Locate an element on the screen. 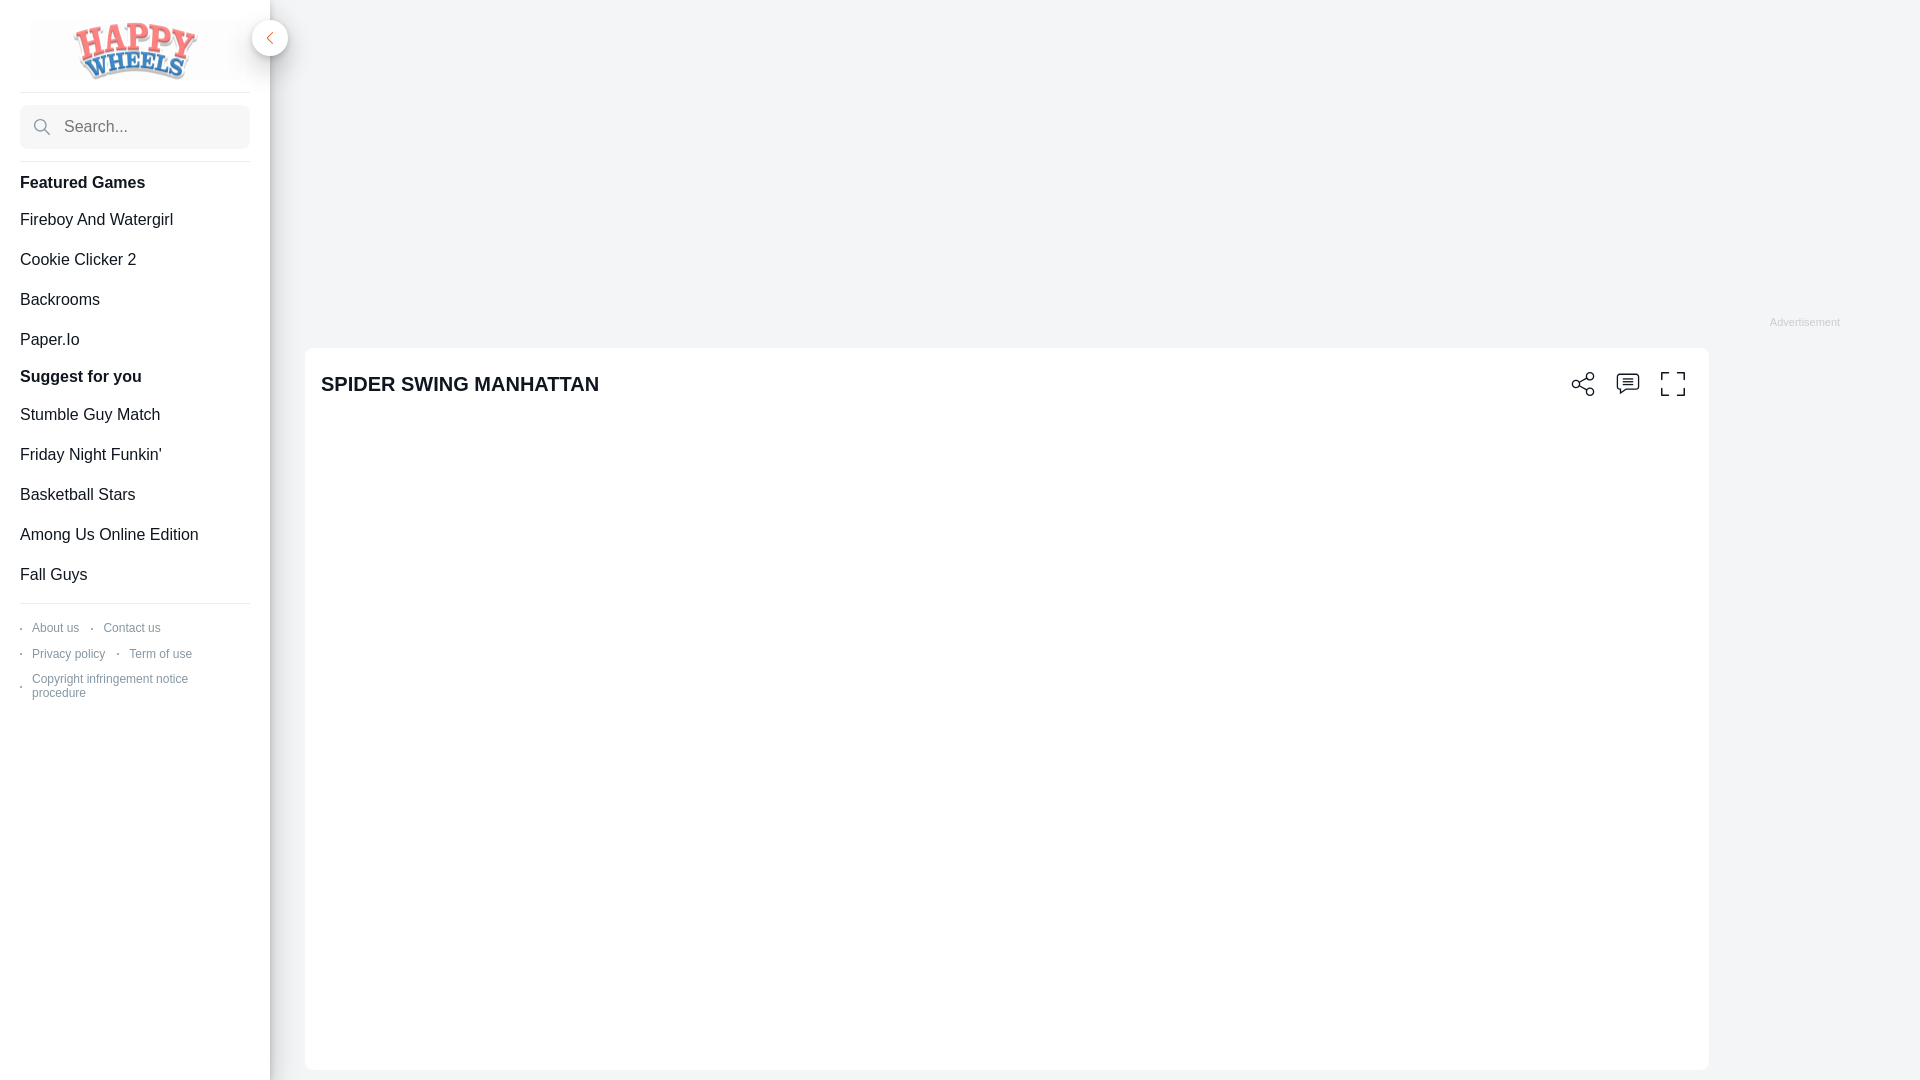 This screenshot has width=1920, height=1080. Stumble Guy Match is located at coordinates (134, 414).